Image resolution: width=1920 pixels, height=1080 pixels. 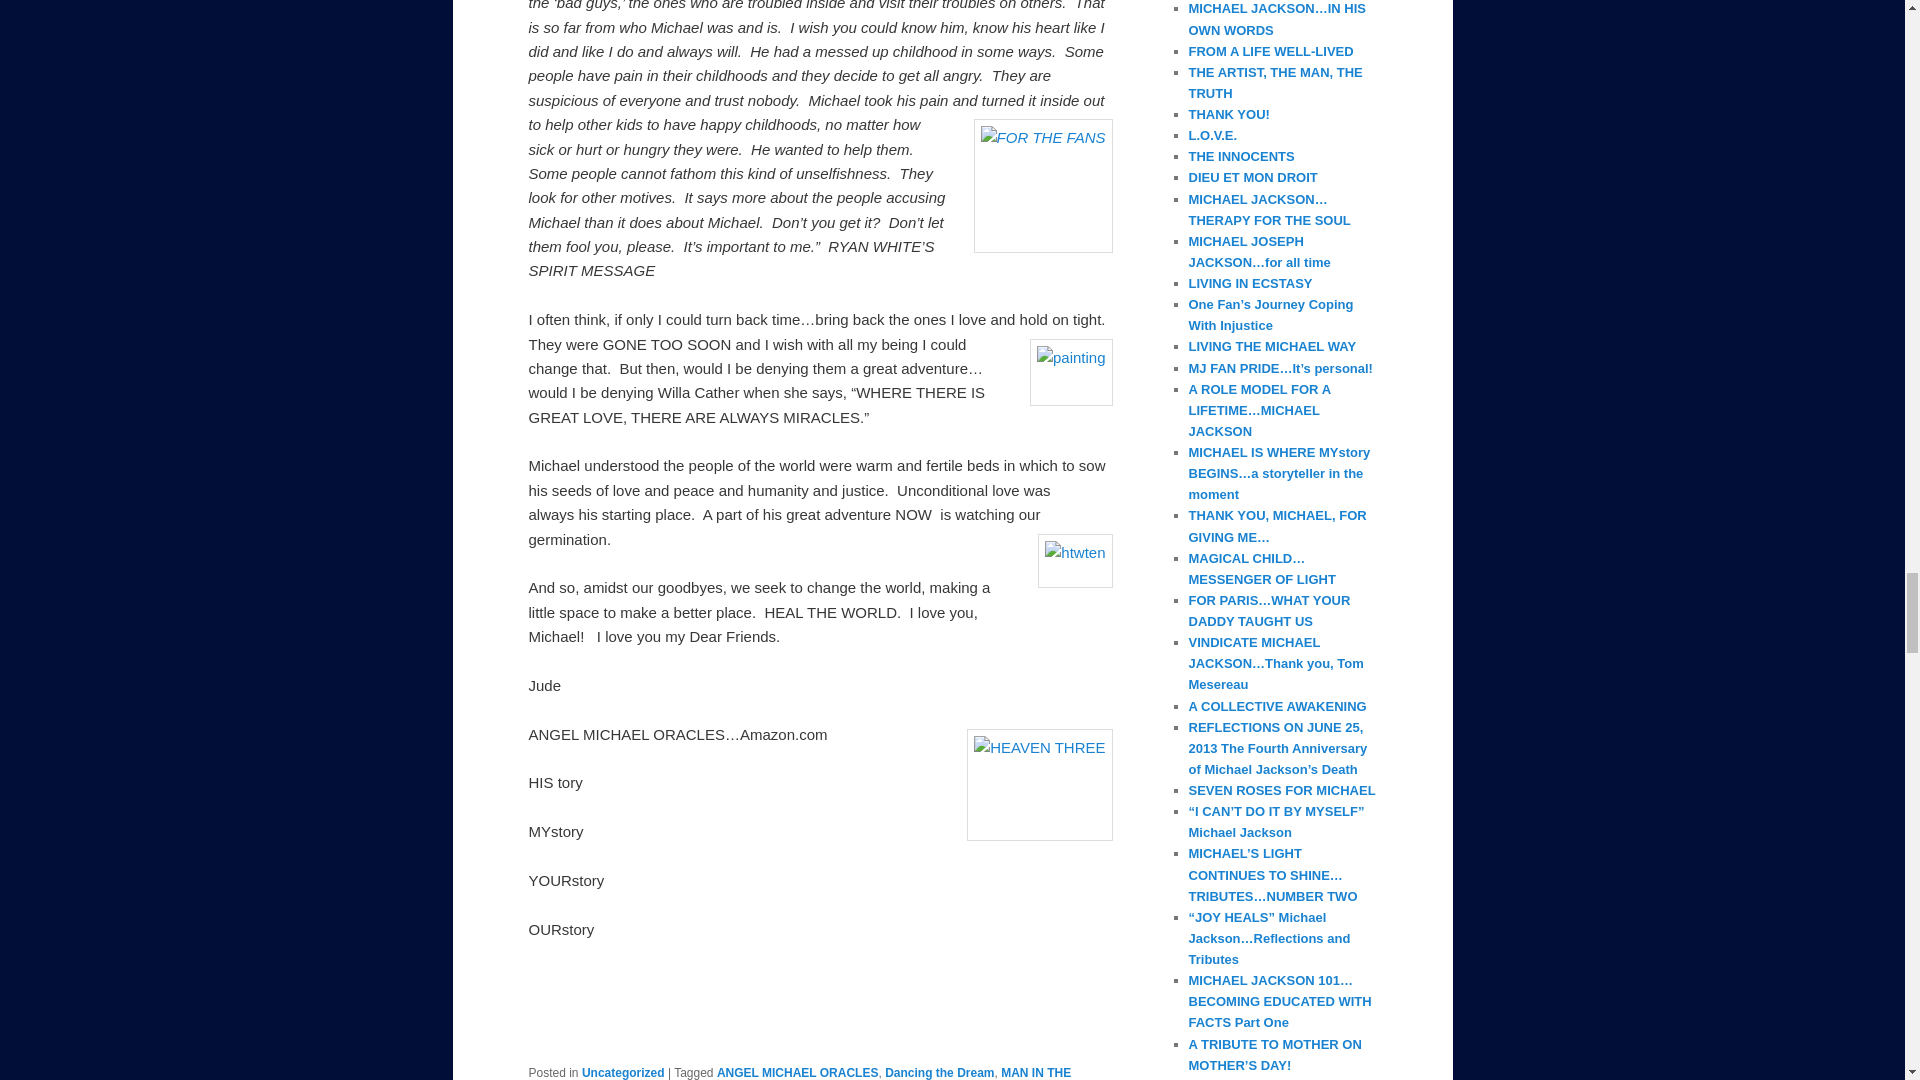 I want to click on Uncategorized, so click(x=622, y=1072).